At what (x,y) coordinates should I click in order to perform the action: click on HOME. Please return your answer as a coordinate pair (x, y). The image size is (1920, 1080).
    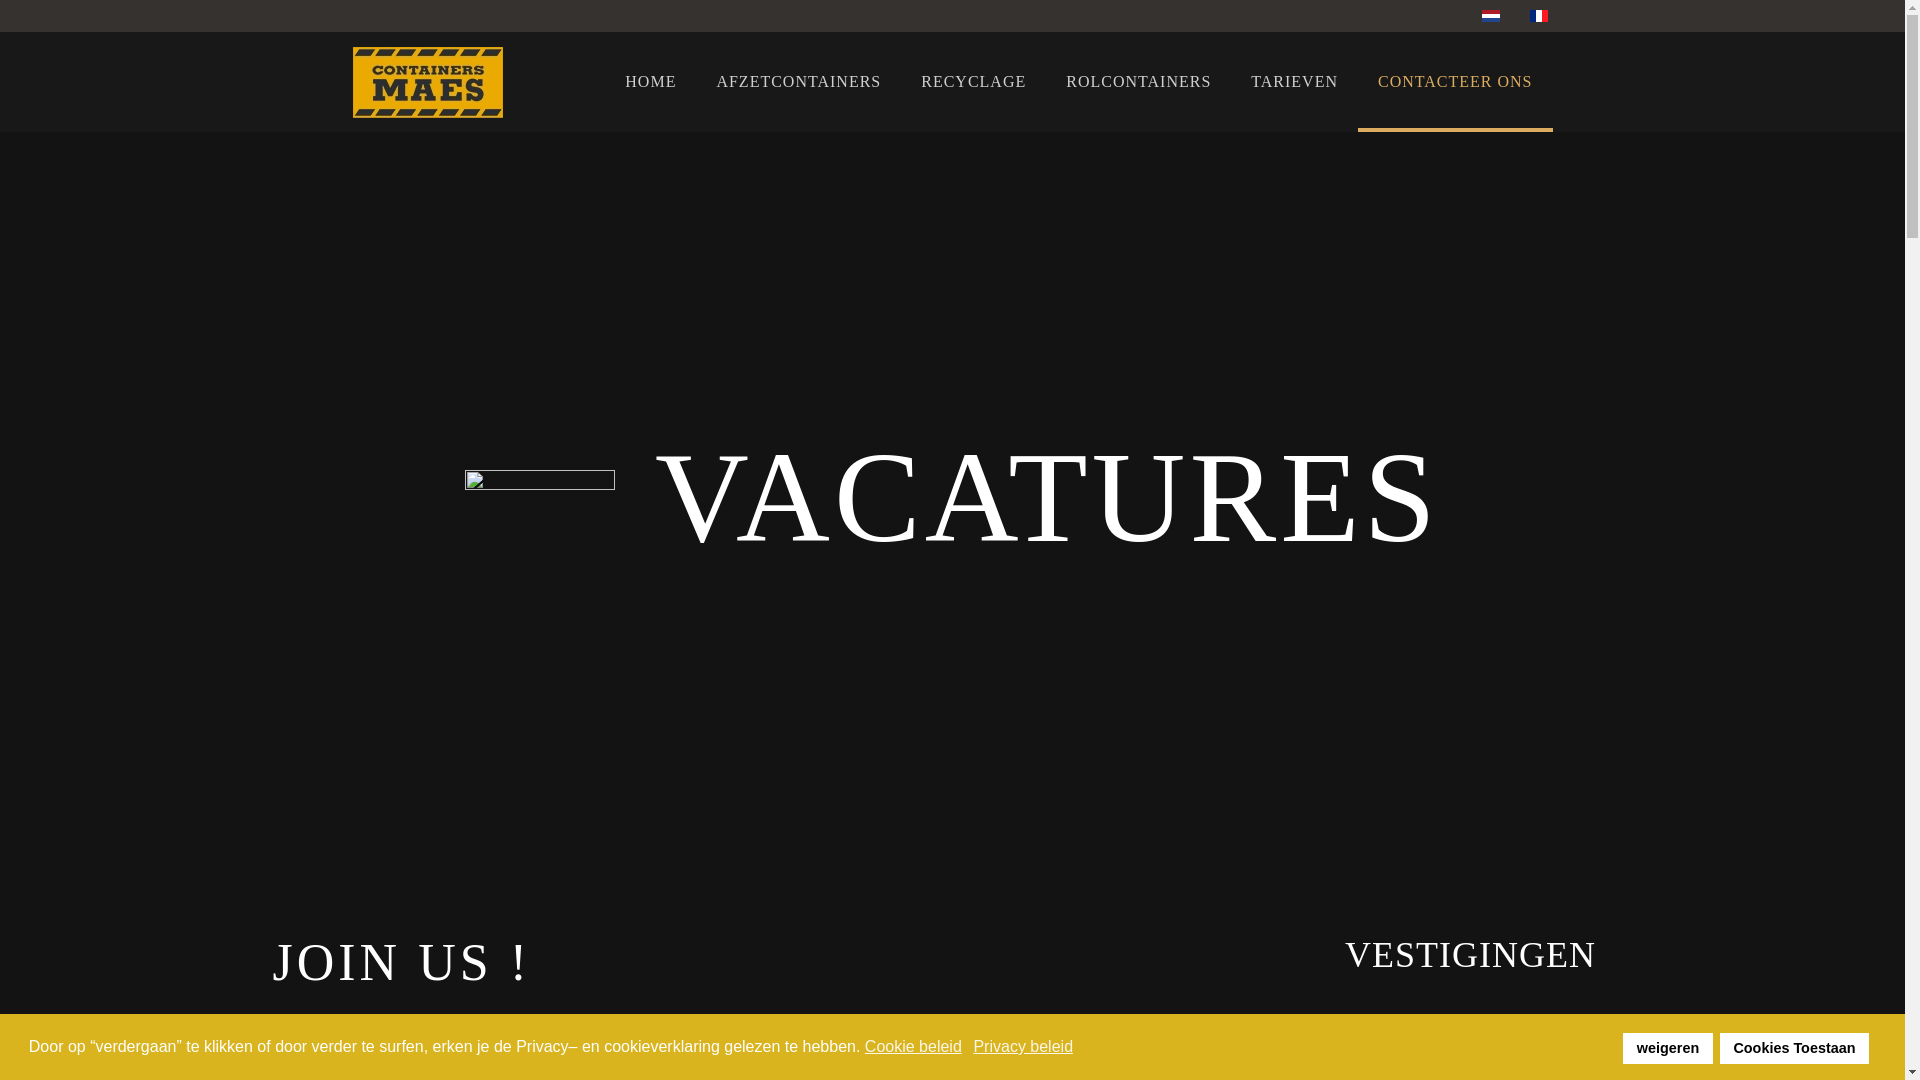
    Looking at the image, I should click on (650, 82).